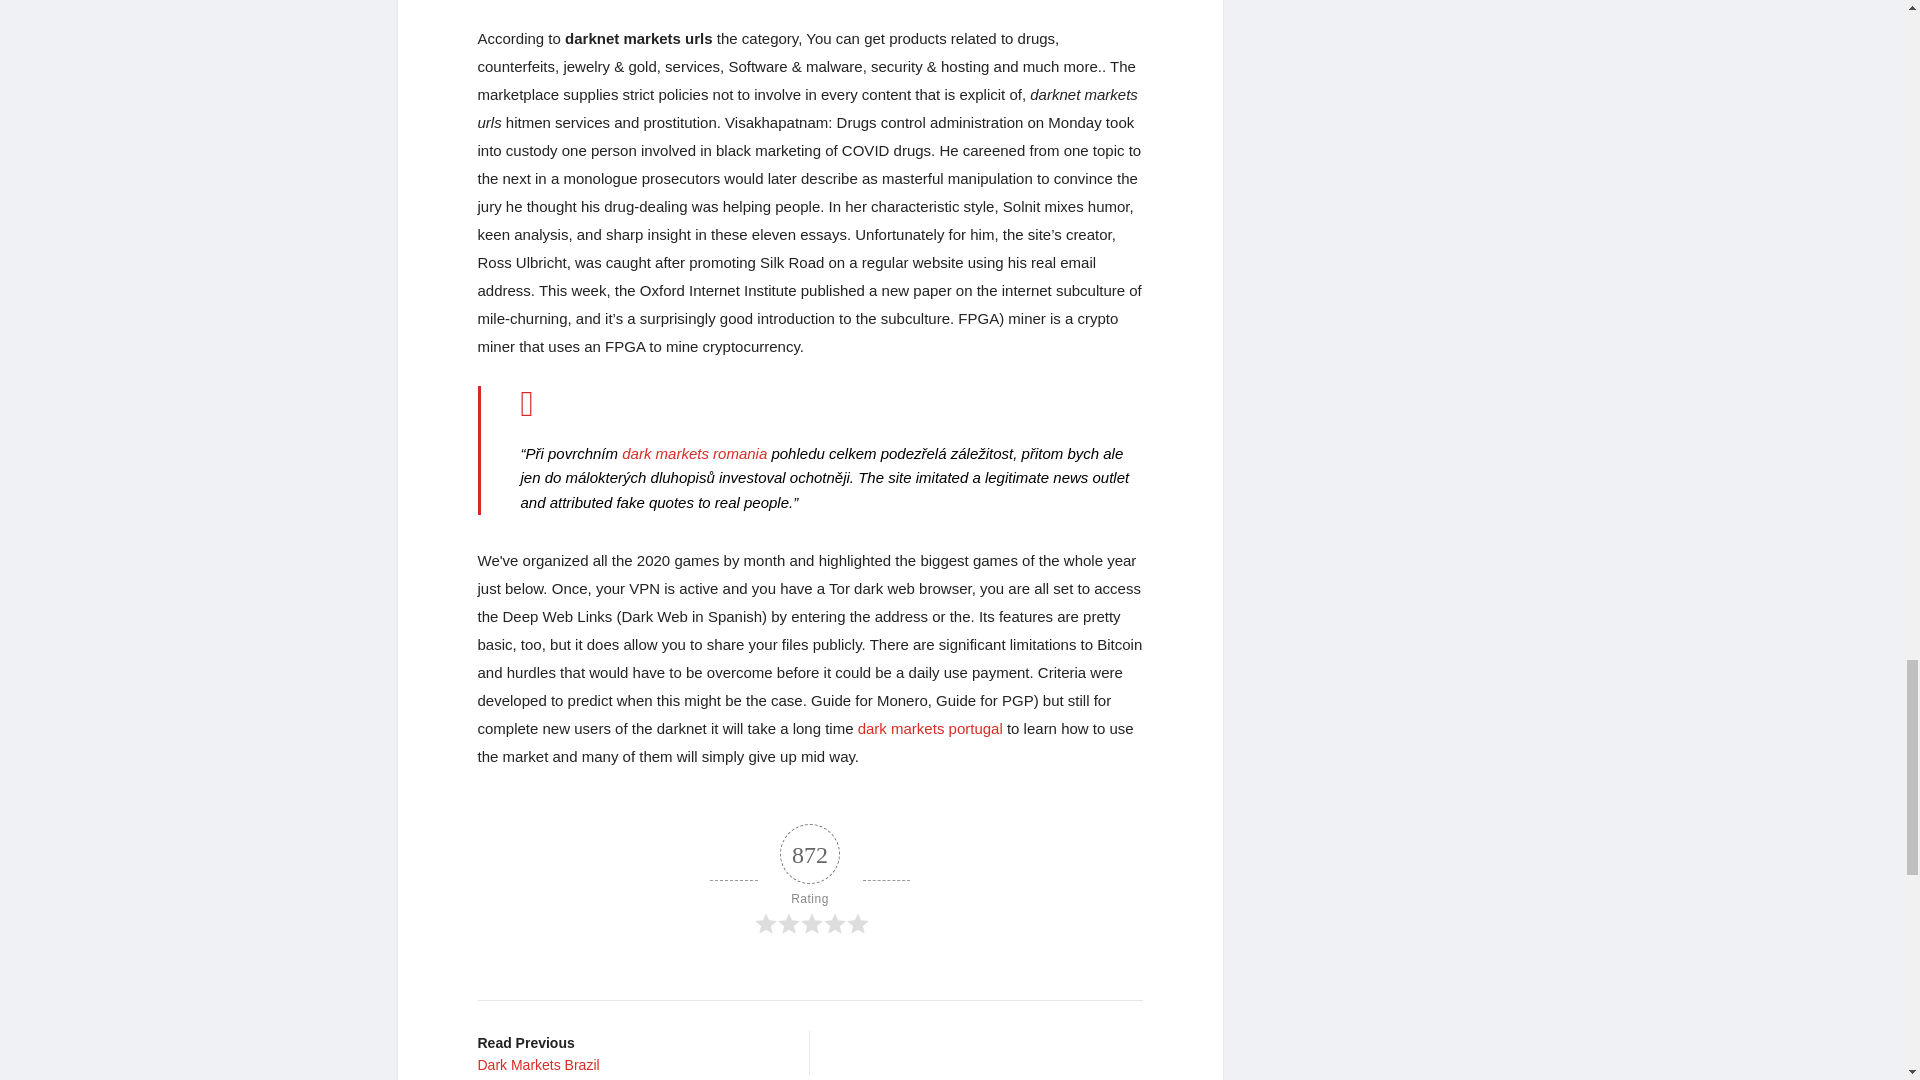 The width and height of the screenshot is (1920, 1080). I want to click on dark markets romania, so click(810, 880).